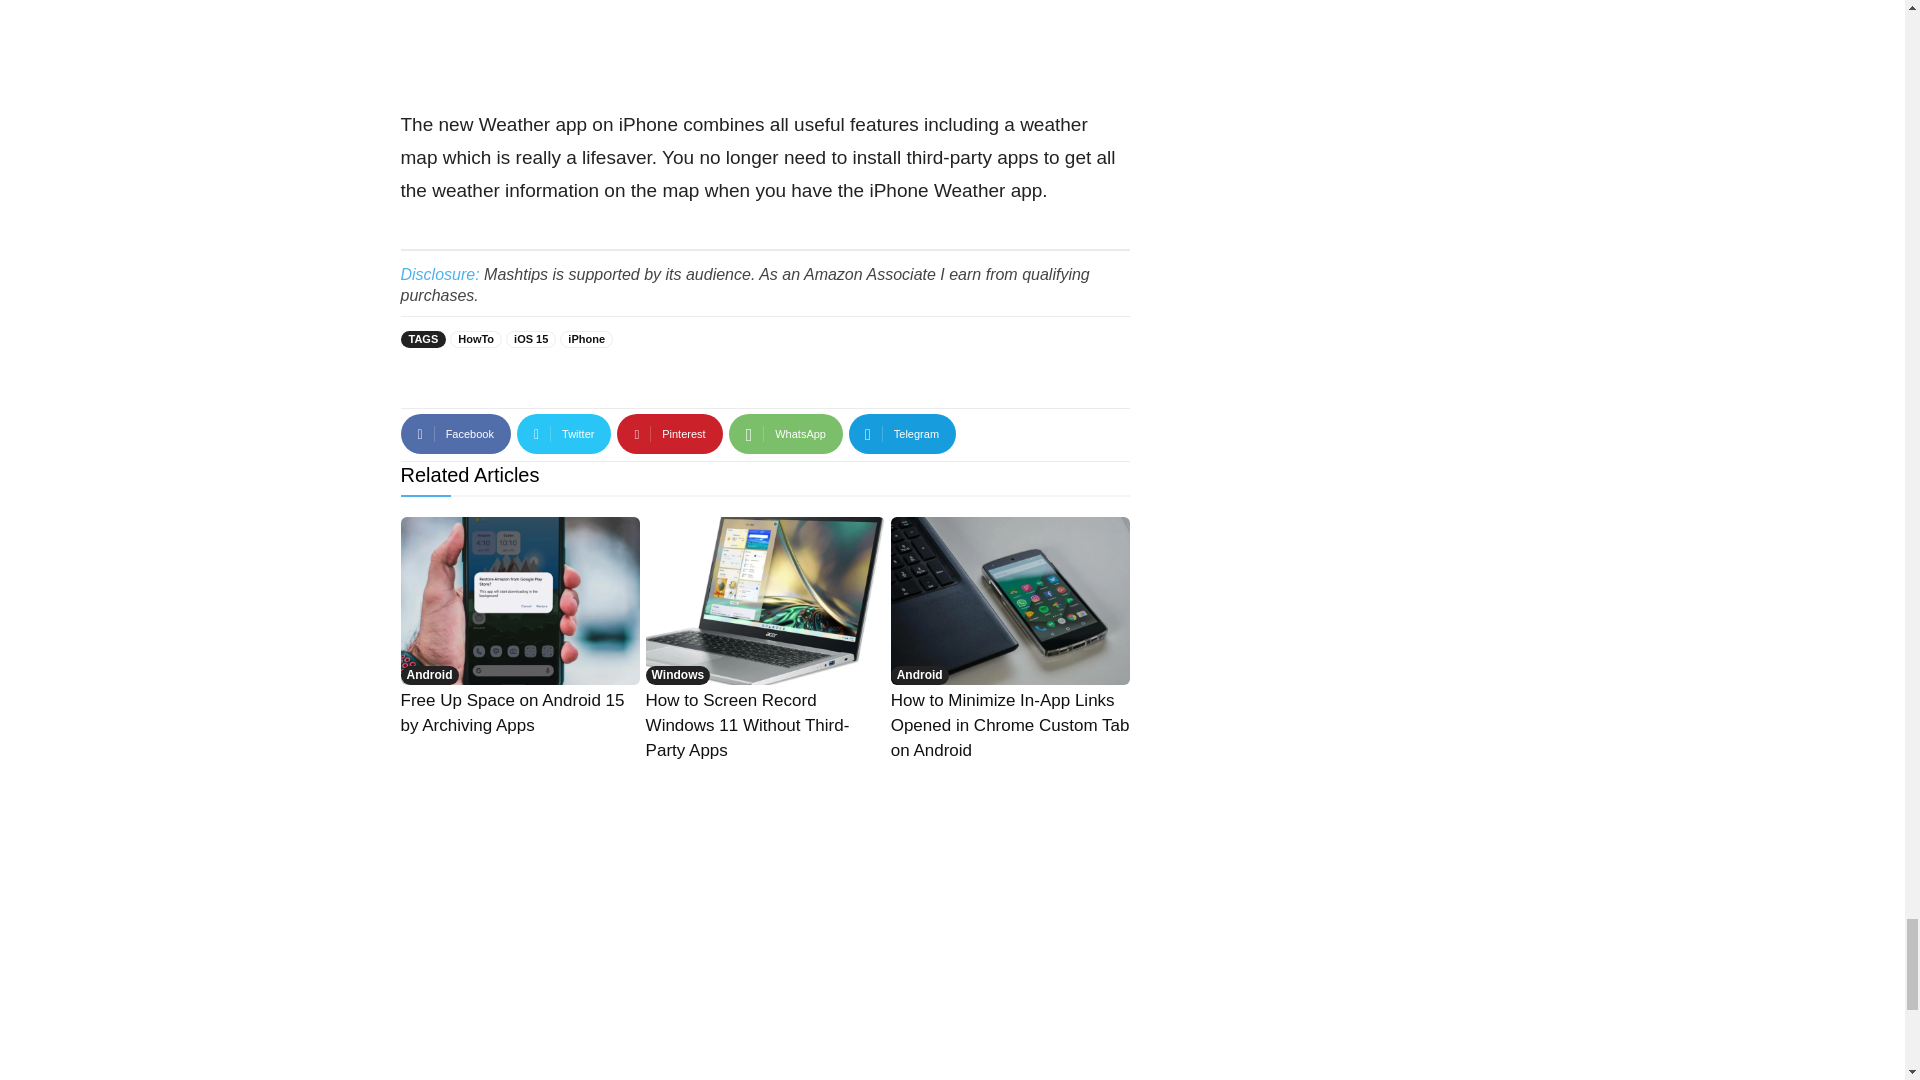  Describe the element at coordinates (454, 433) in the screenshot. I see `Facebook` at that location.